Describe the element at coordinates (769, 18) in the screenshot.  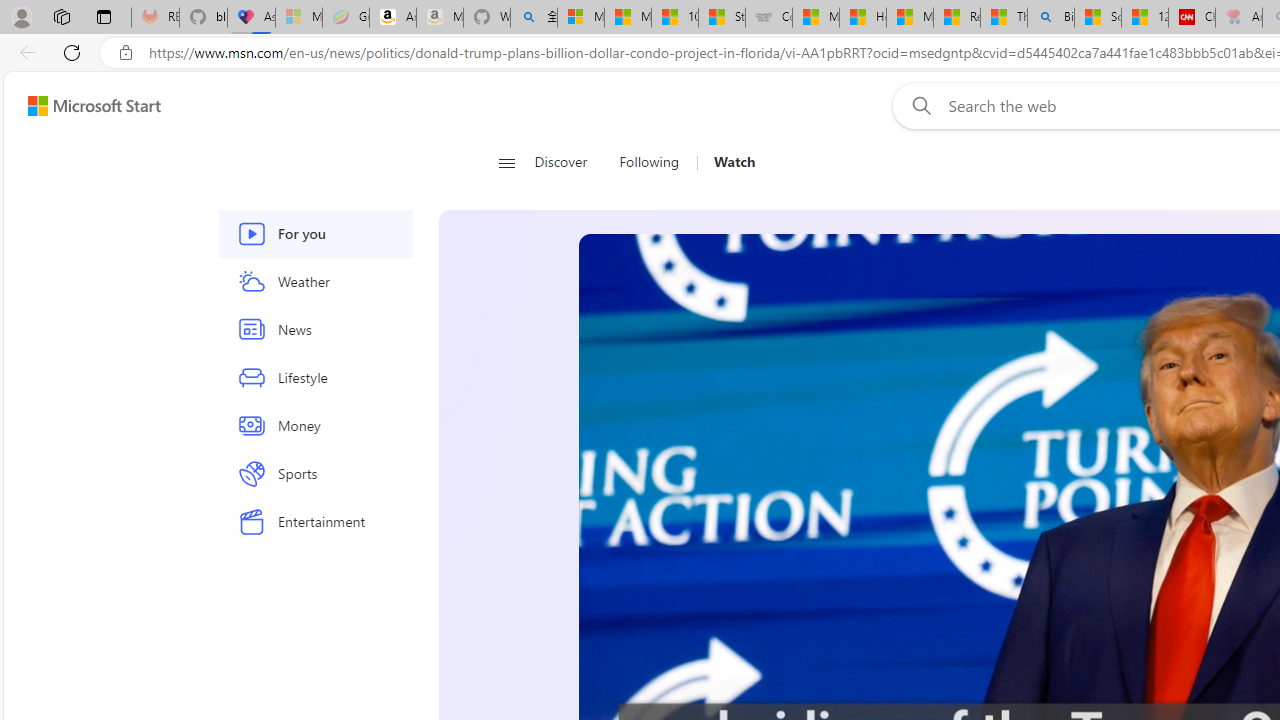
I see `Combat Siege` at that location.